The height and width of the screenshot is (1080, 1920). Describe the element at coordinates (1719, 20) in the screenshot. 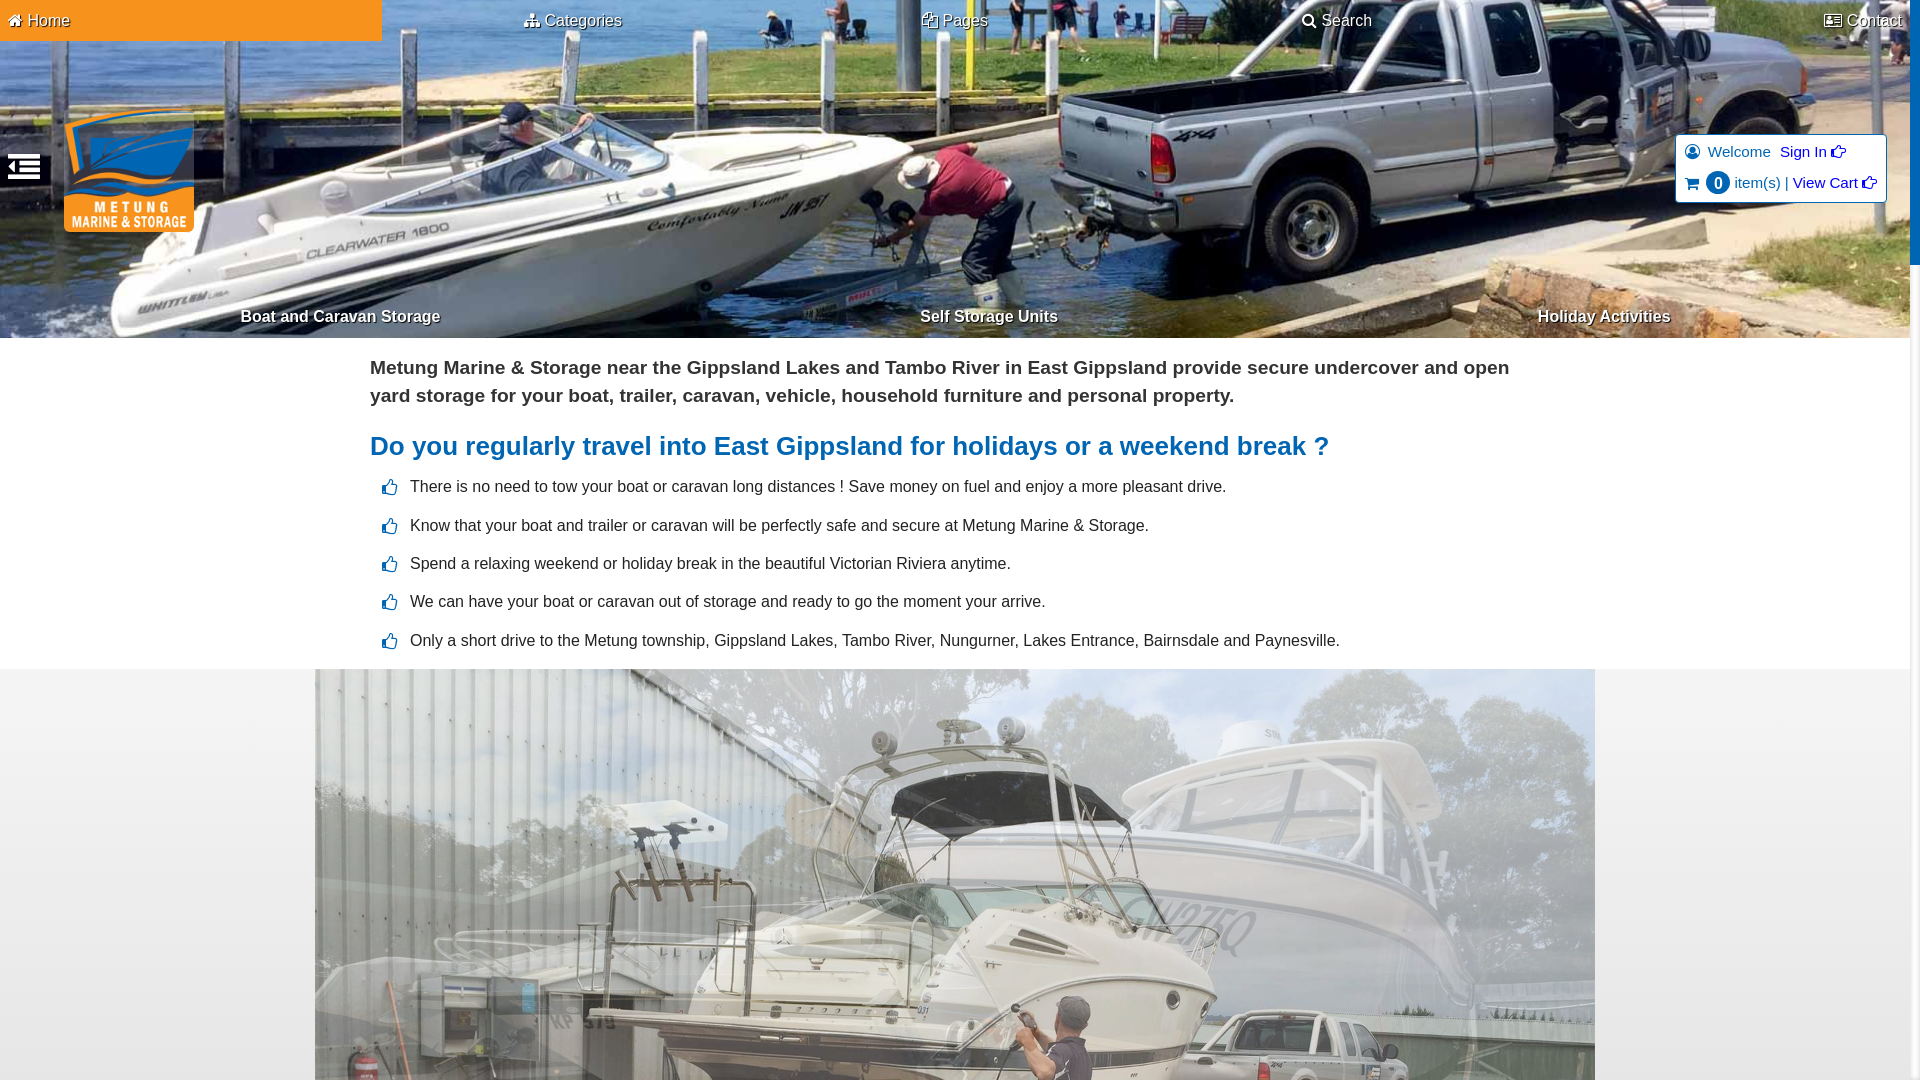

I see `Contact` at that location.